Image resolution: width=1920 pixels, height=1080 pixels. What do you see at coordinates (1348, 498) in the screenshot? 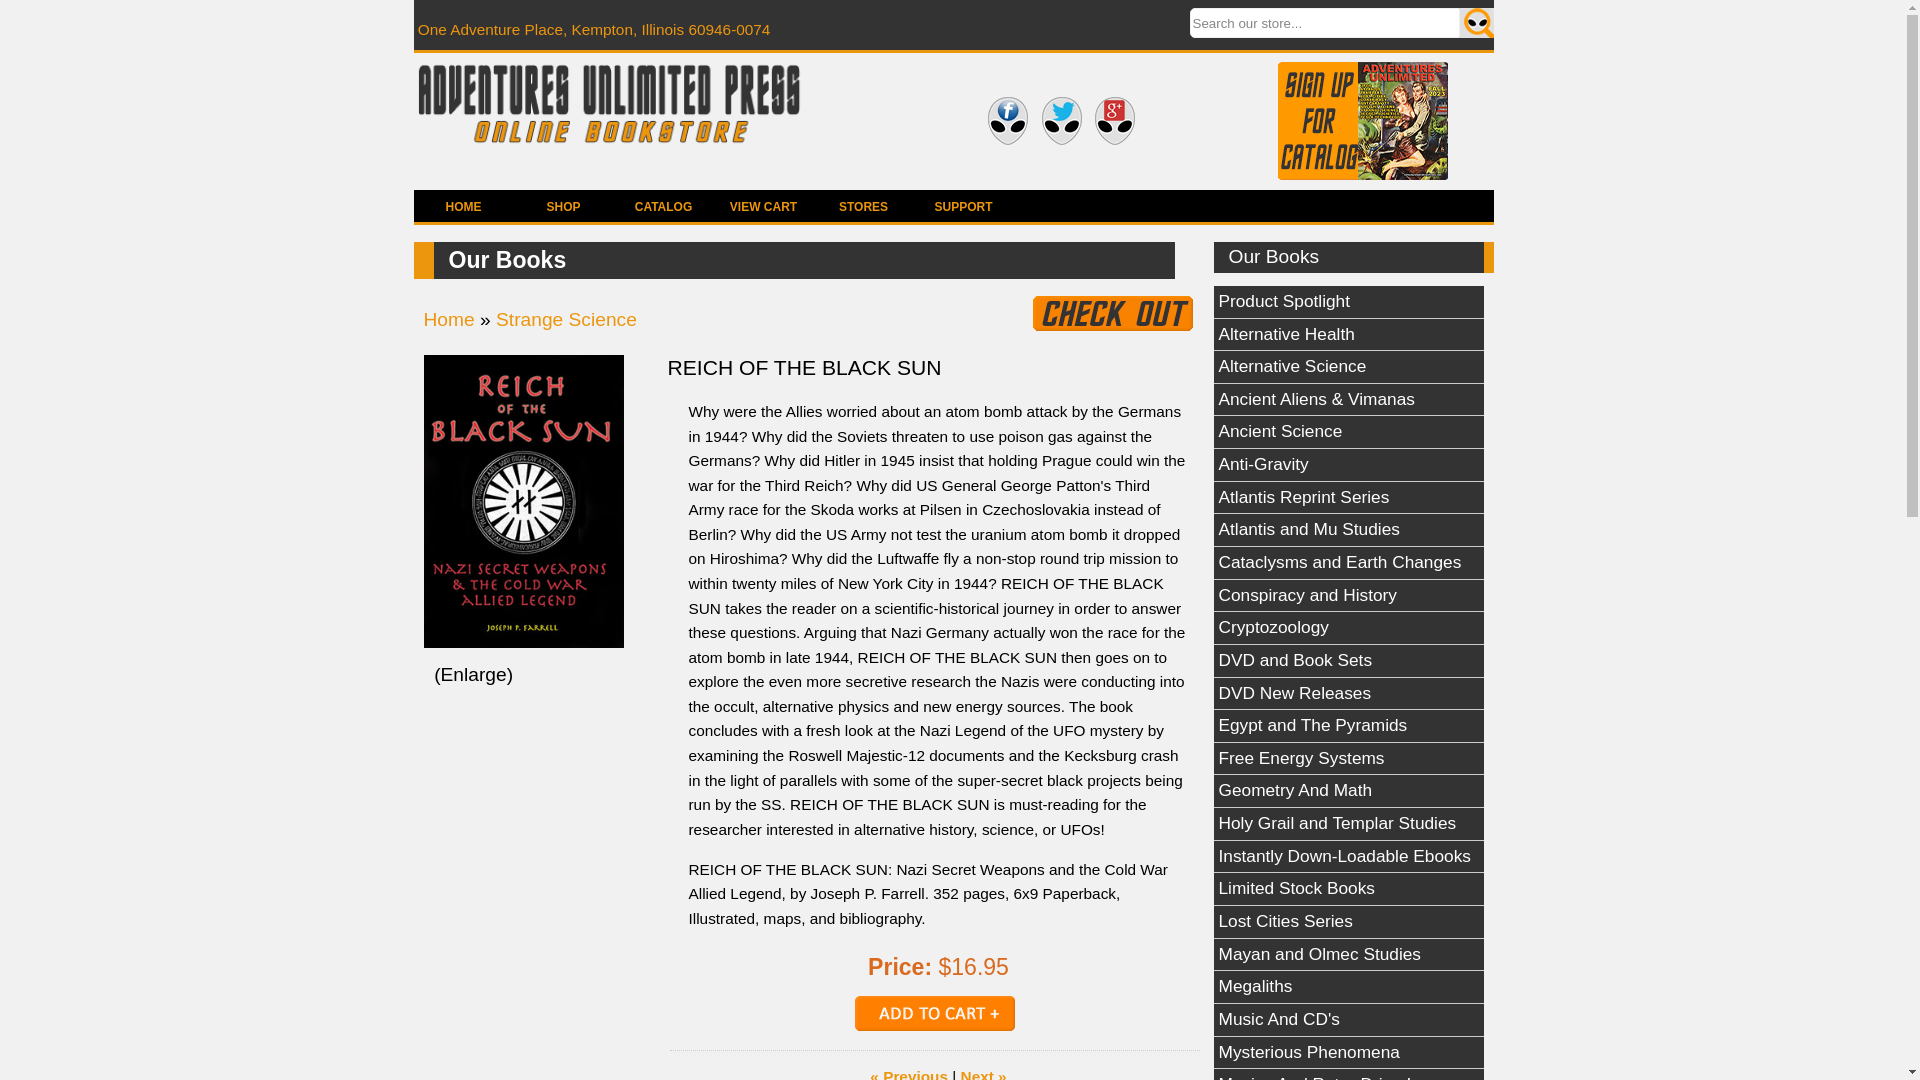
I see `Atlantis Reprint Series` at bounding box center [1348, 498].